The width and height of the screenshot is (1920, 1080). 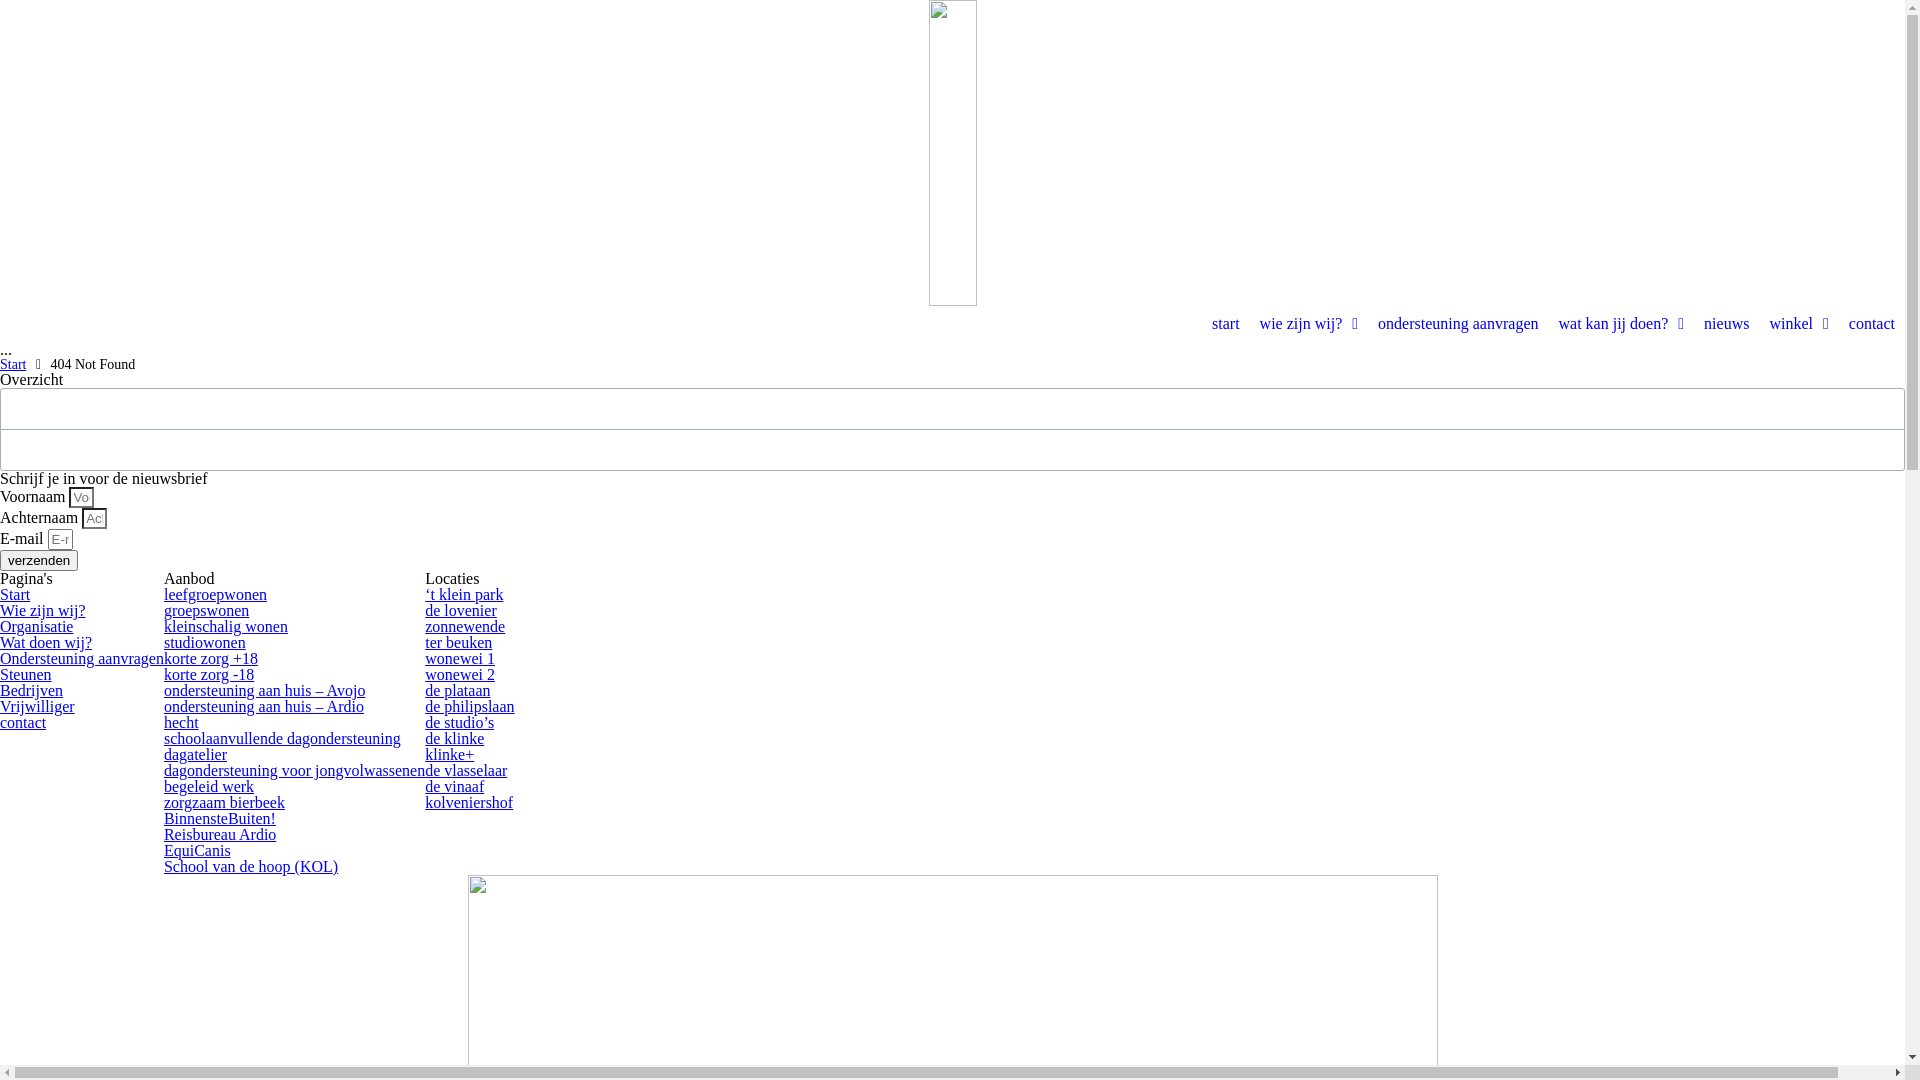 What do you see at coordinates (196, 754) in the screenshot?
I see `dagatelier` at bounding box center [196, 754].